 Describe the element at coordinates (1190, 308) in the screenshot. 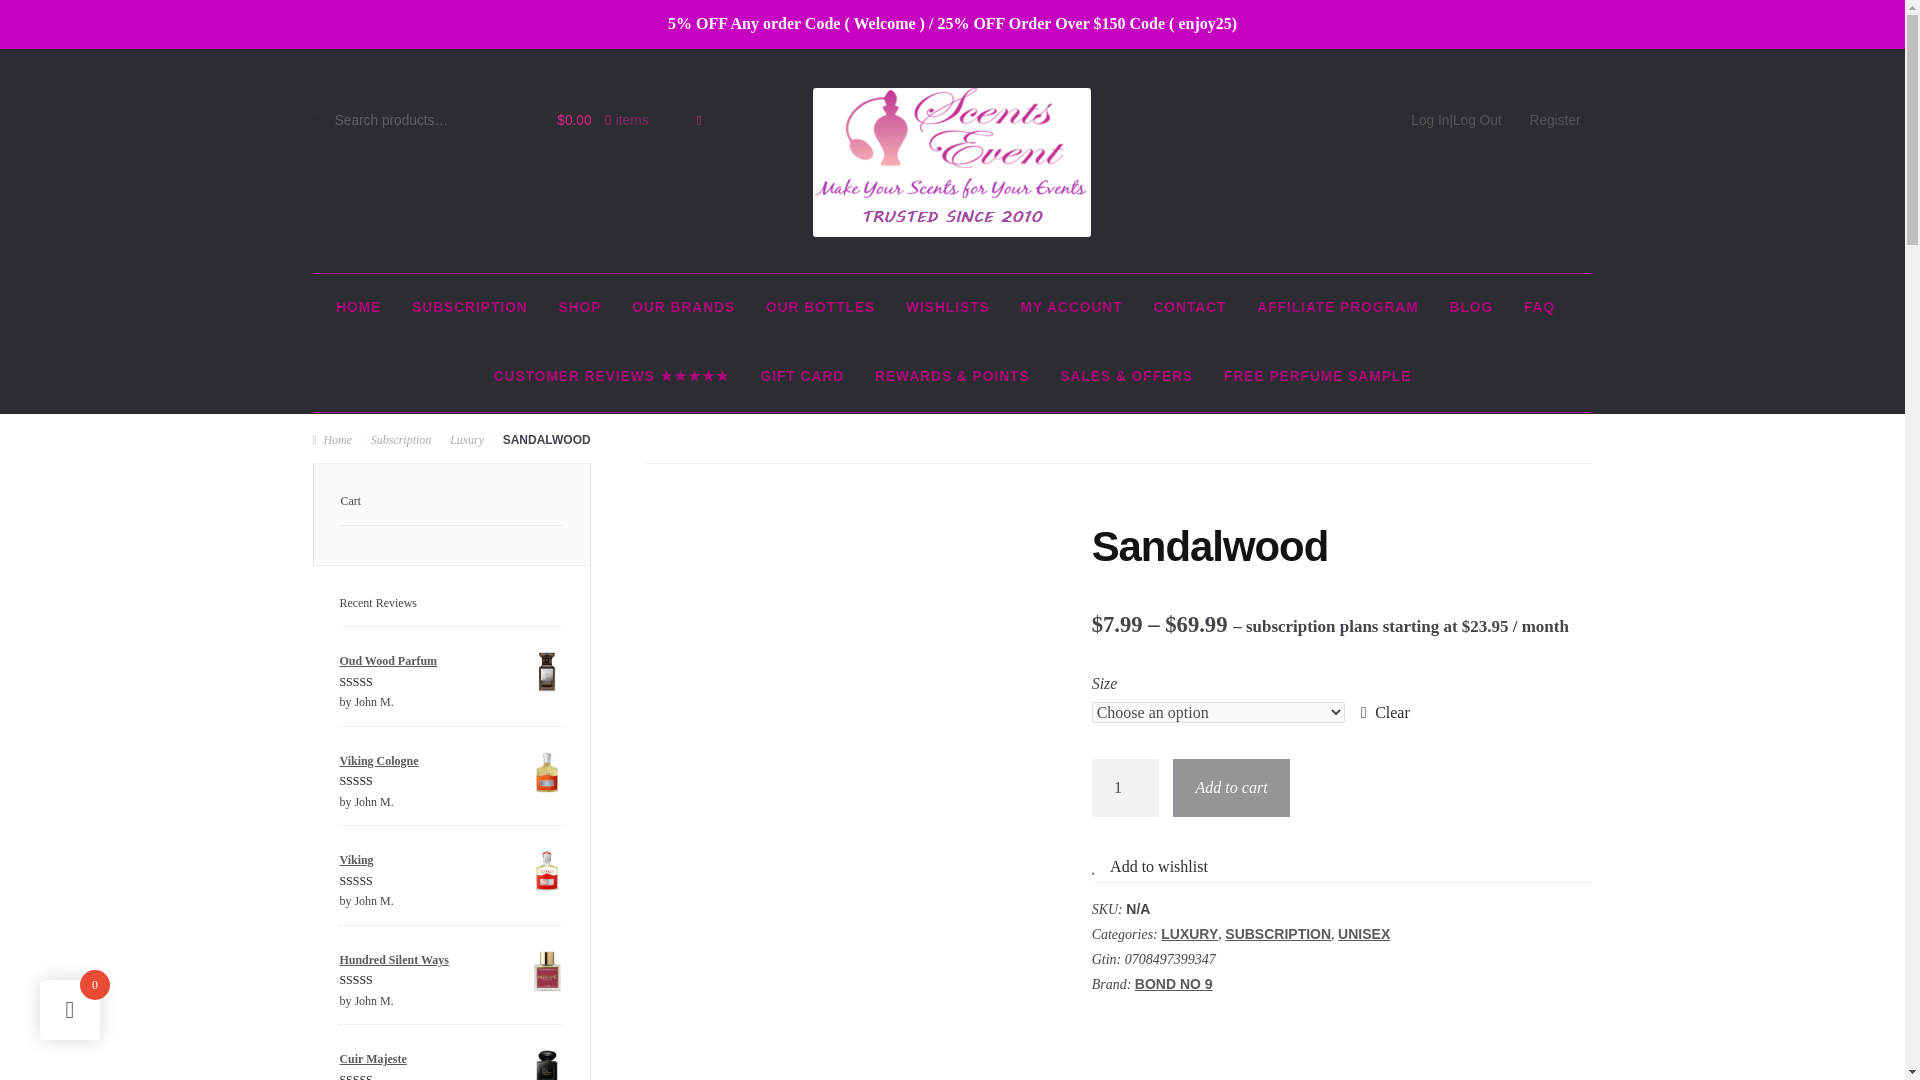

I see `CONTACT` at that location.